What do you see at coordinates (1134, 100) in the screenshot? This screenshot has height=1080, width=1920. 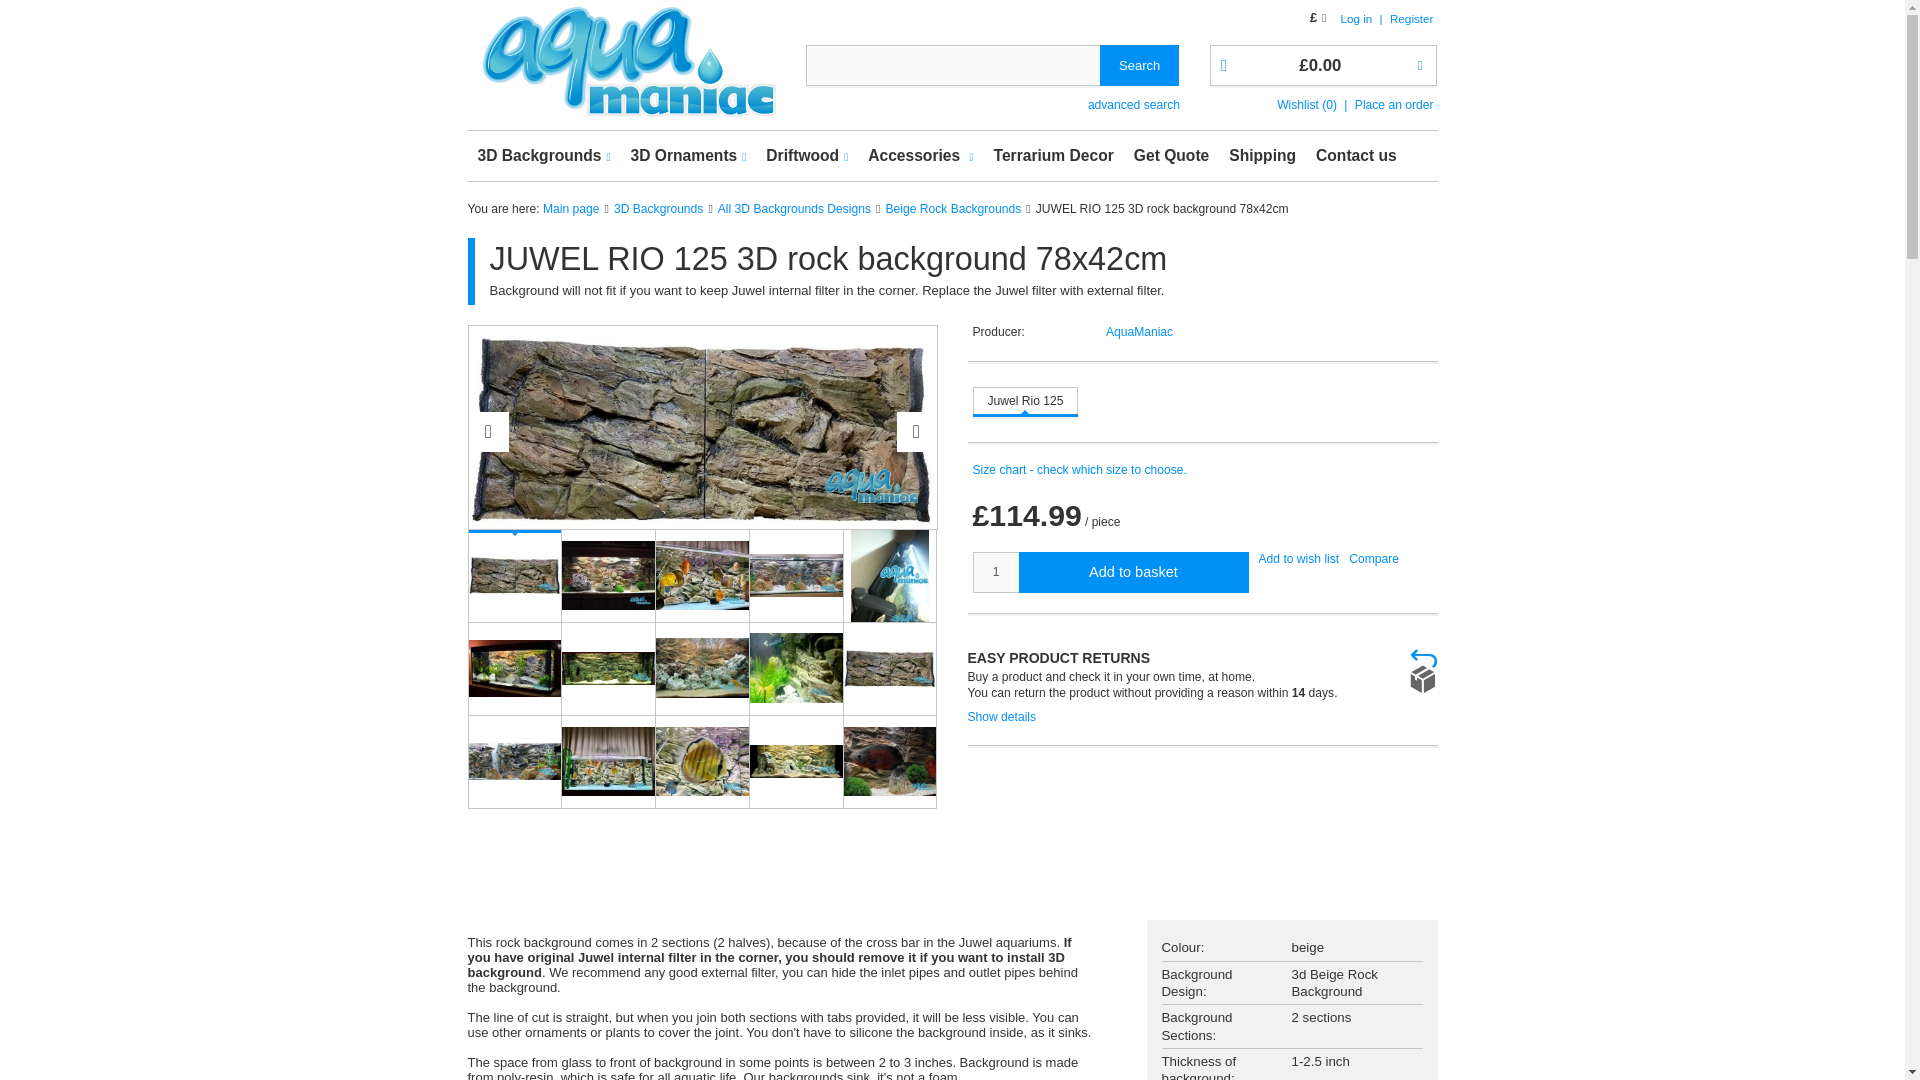 I see `advanced search` at bounding box center [1134, 100].